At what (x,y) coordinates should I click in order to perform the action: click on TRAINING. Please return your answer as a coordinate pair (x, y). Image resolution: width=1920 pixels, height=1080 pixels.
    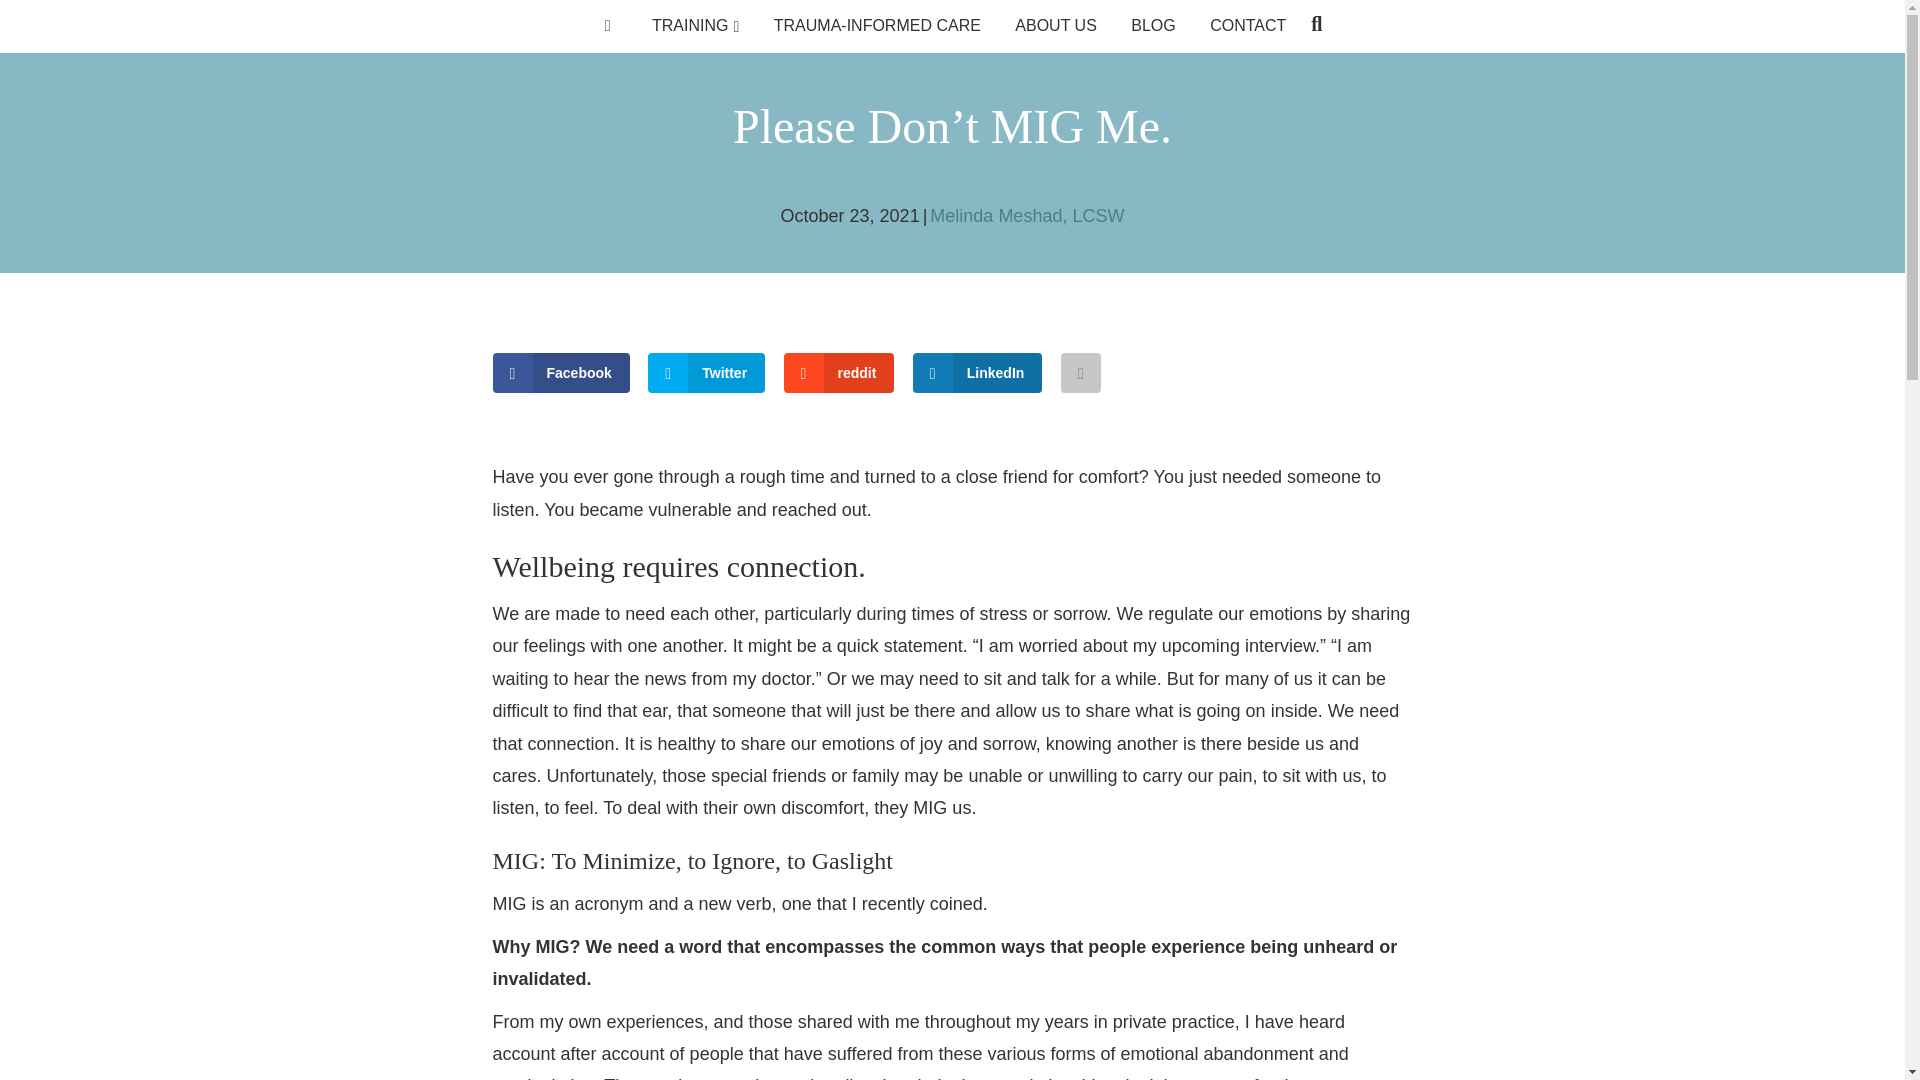
    Looking at the image, I should click on (696, 26).